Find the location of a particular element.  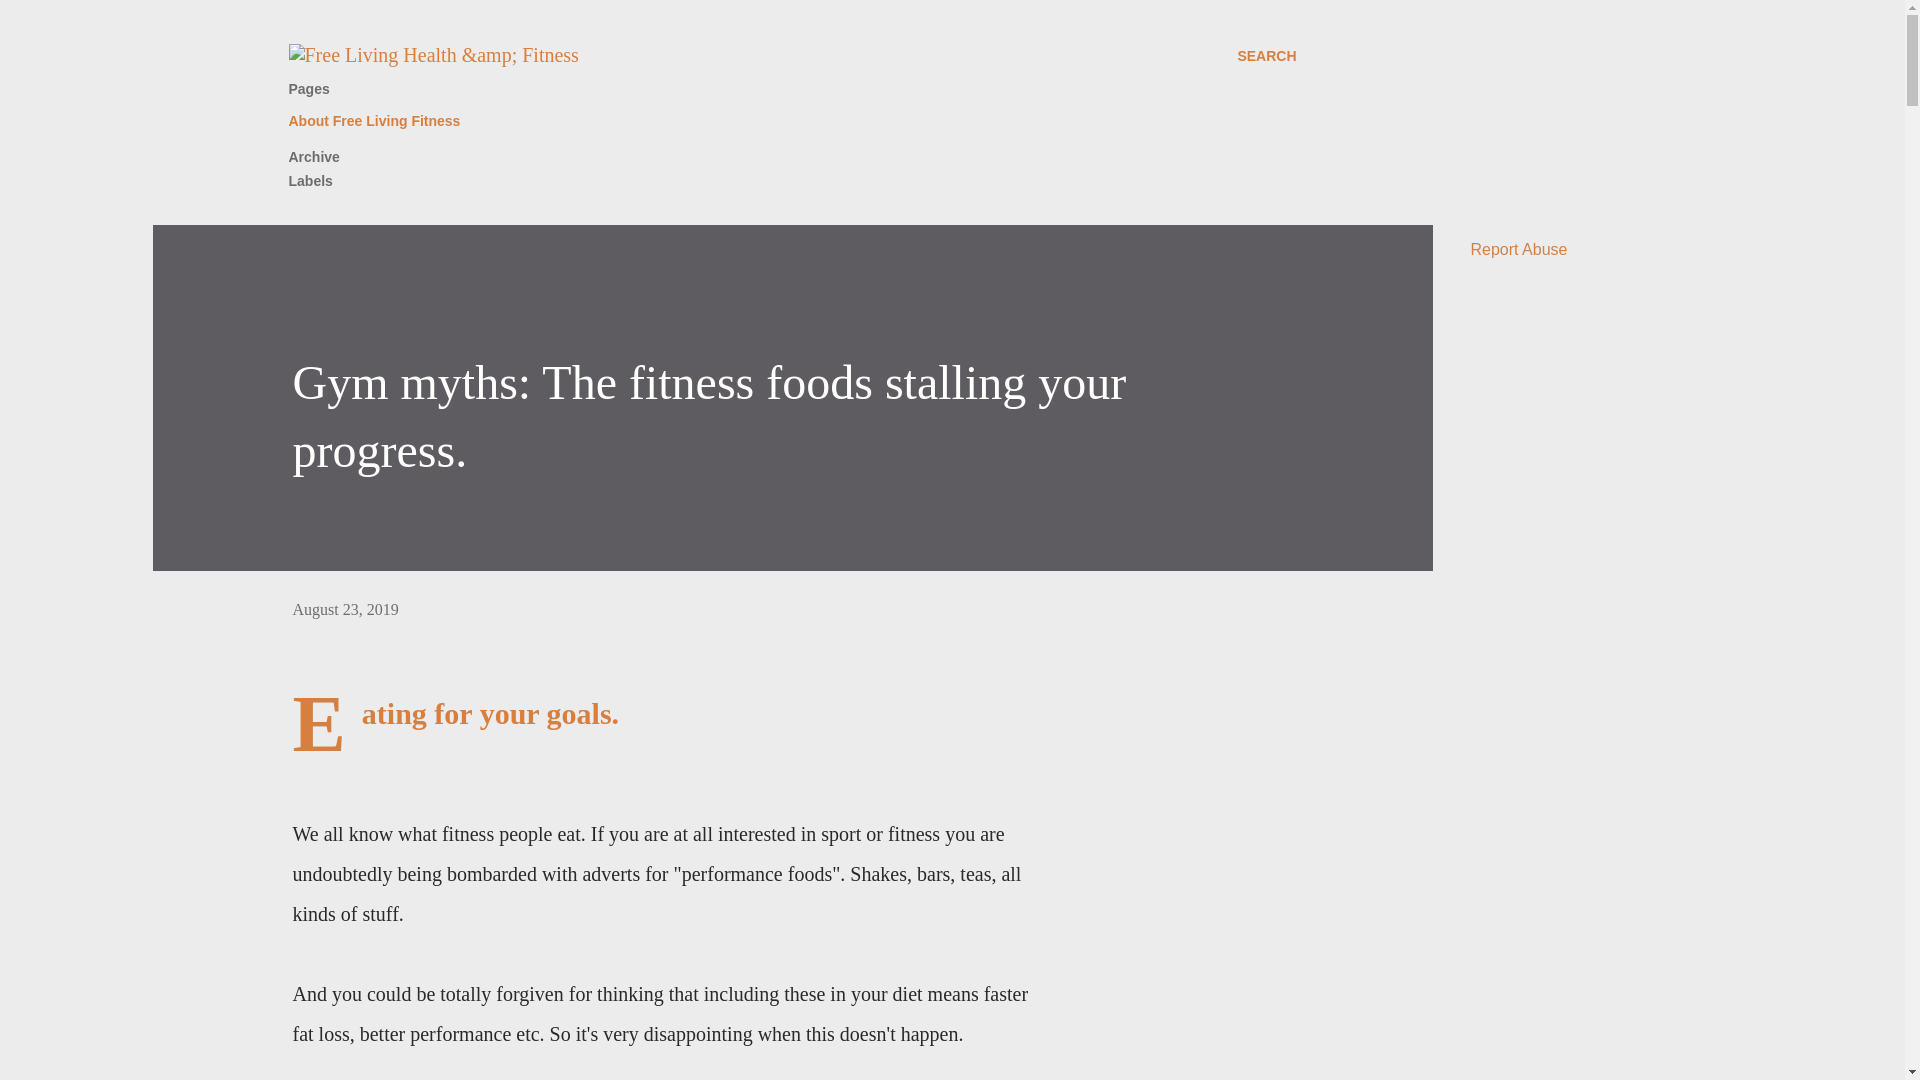

permanent link is located at coordinates (344, 608).